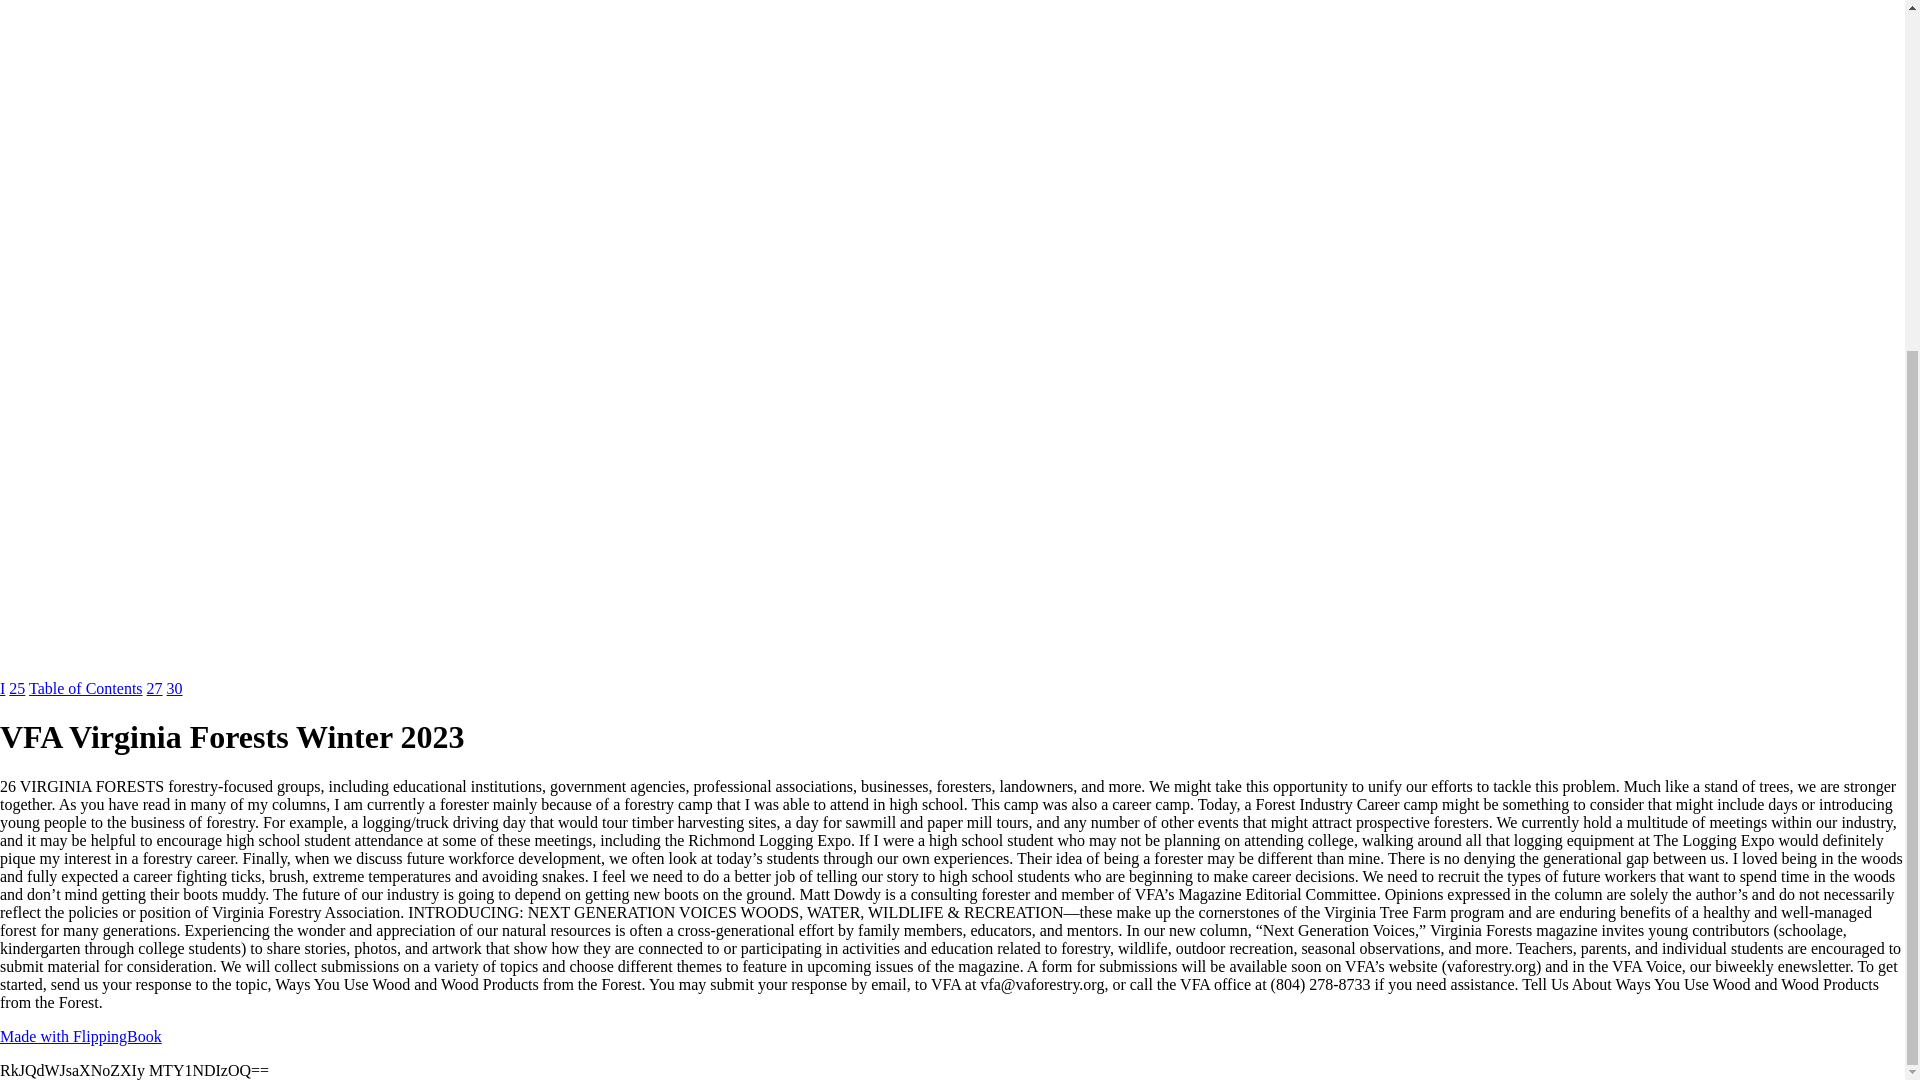 Image resolution: width=1920 pixels, height=1080 pixels. What do you see at coordinates (80, 1036) in the screenshot?
I see `Made with FlippingBook` at bounding box center [80, 1036].